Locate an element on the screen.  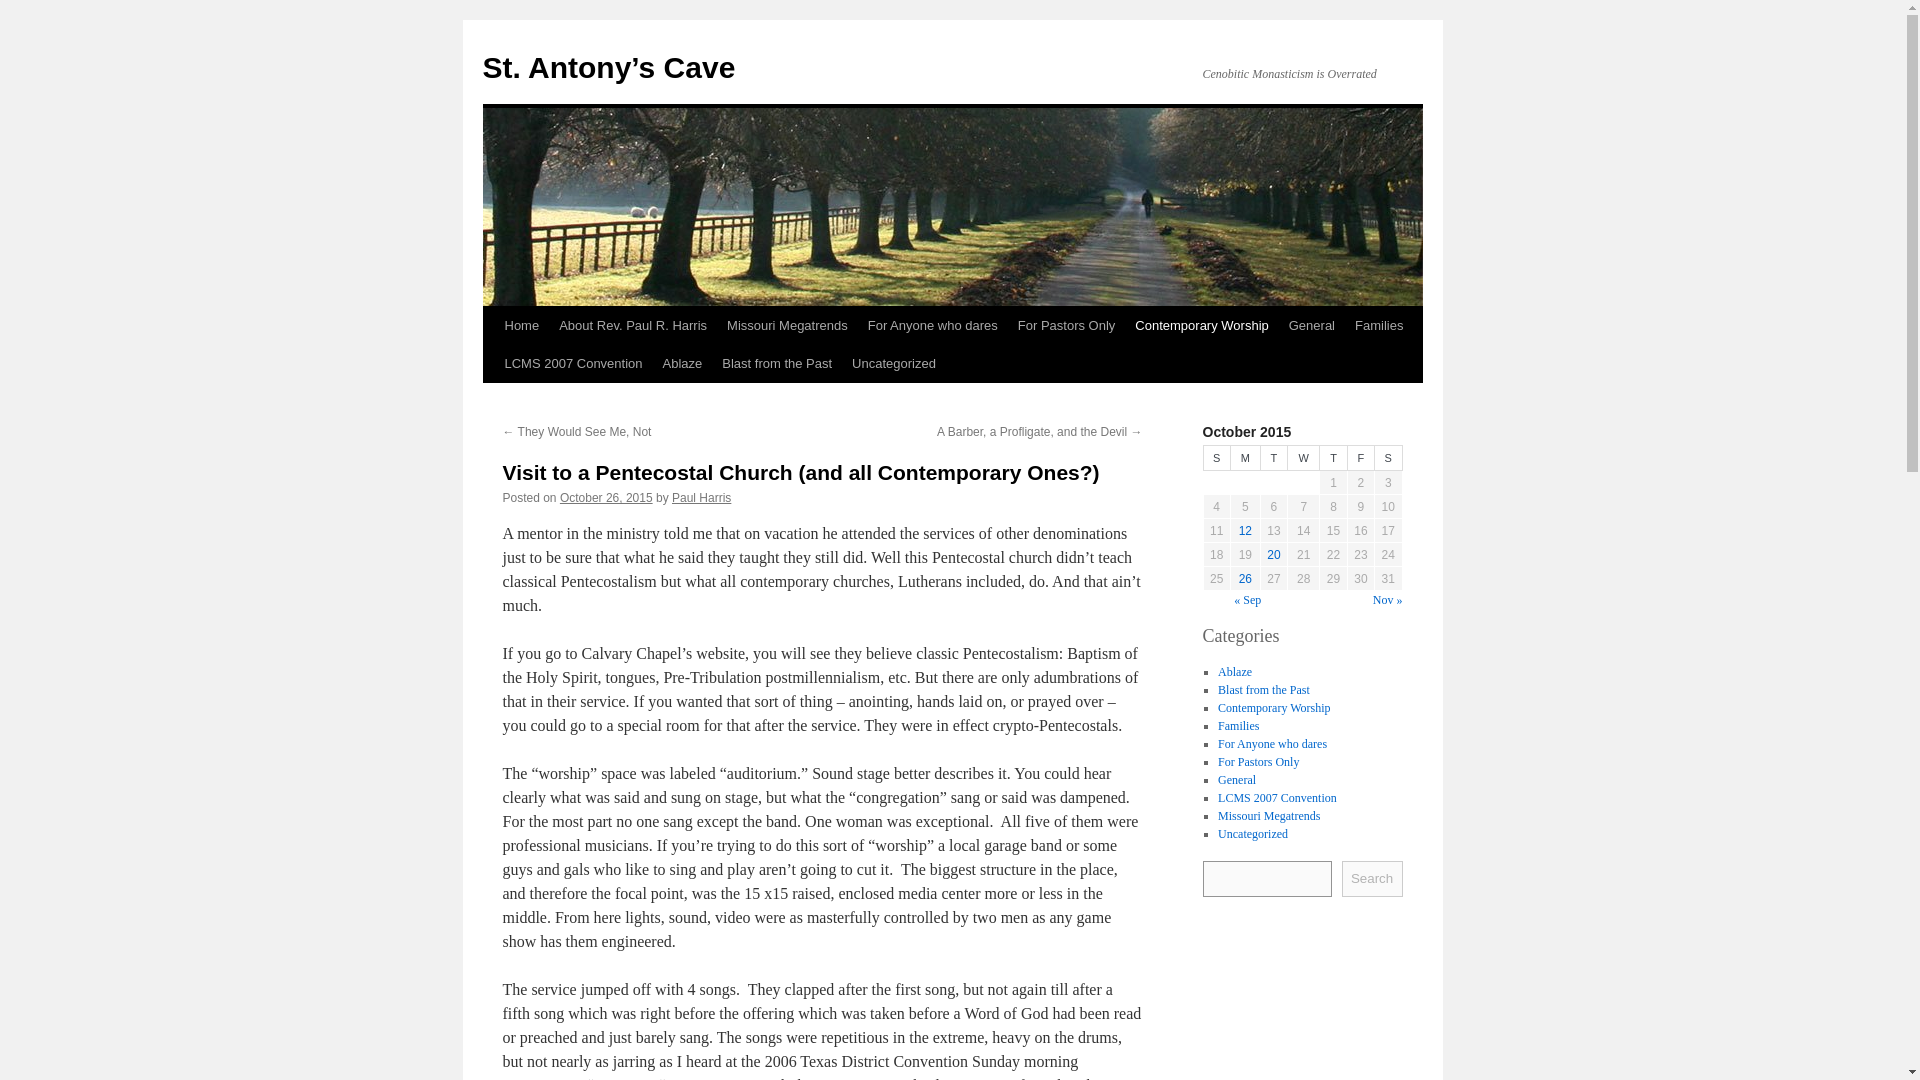
General is located at coordinates (1236, 779).